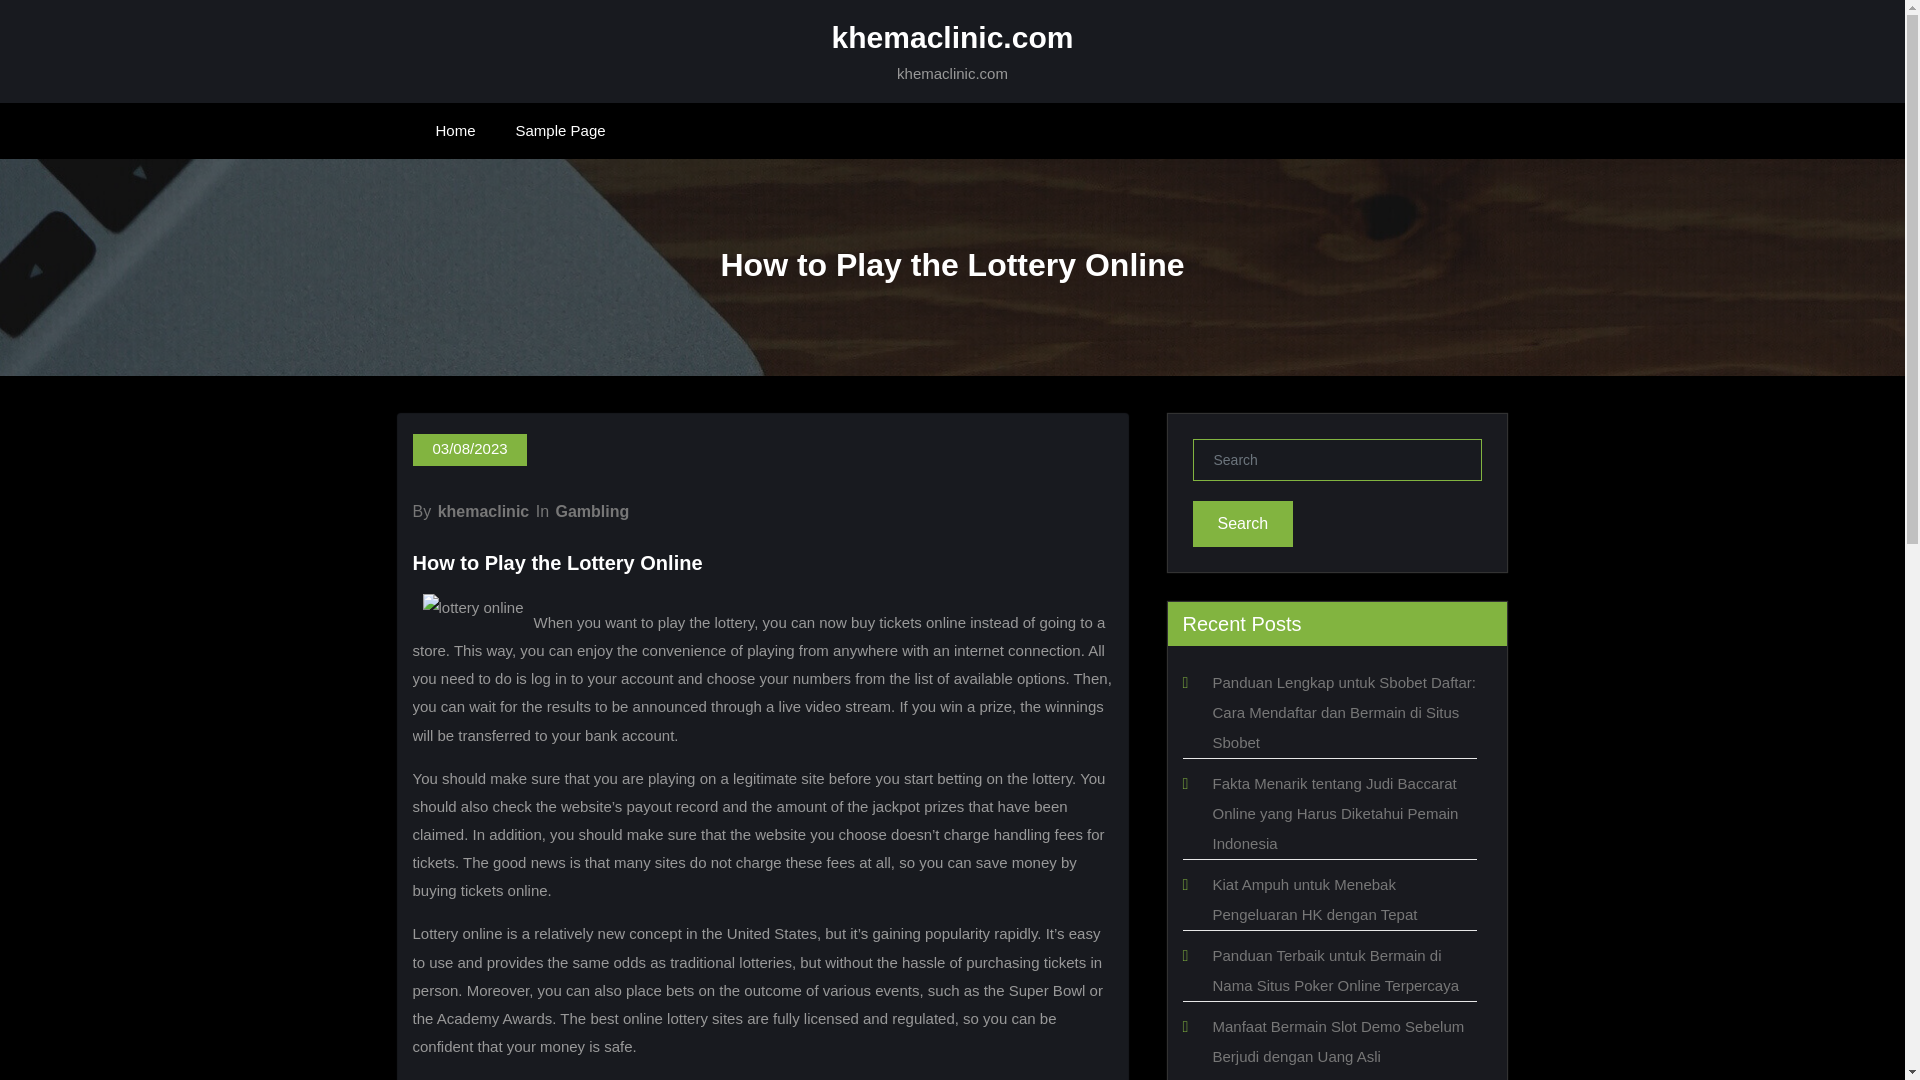 This screenshot has height=1080, width=1920. Describe the element at coordinates (456, 130) in the screenshot. I see `Home` at that location.